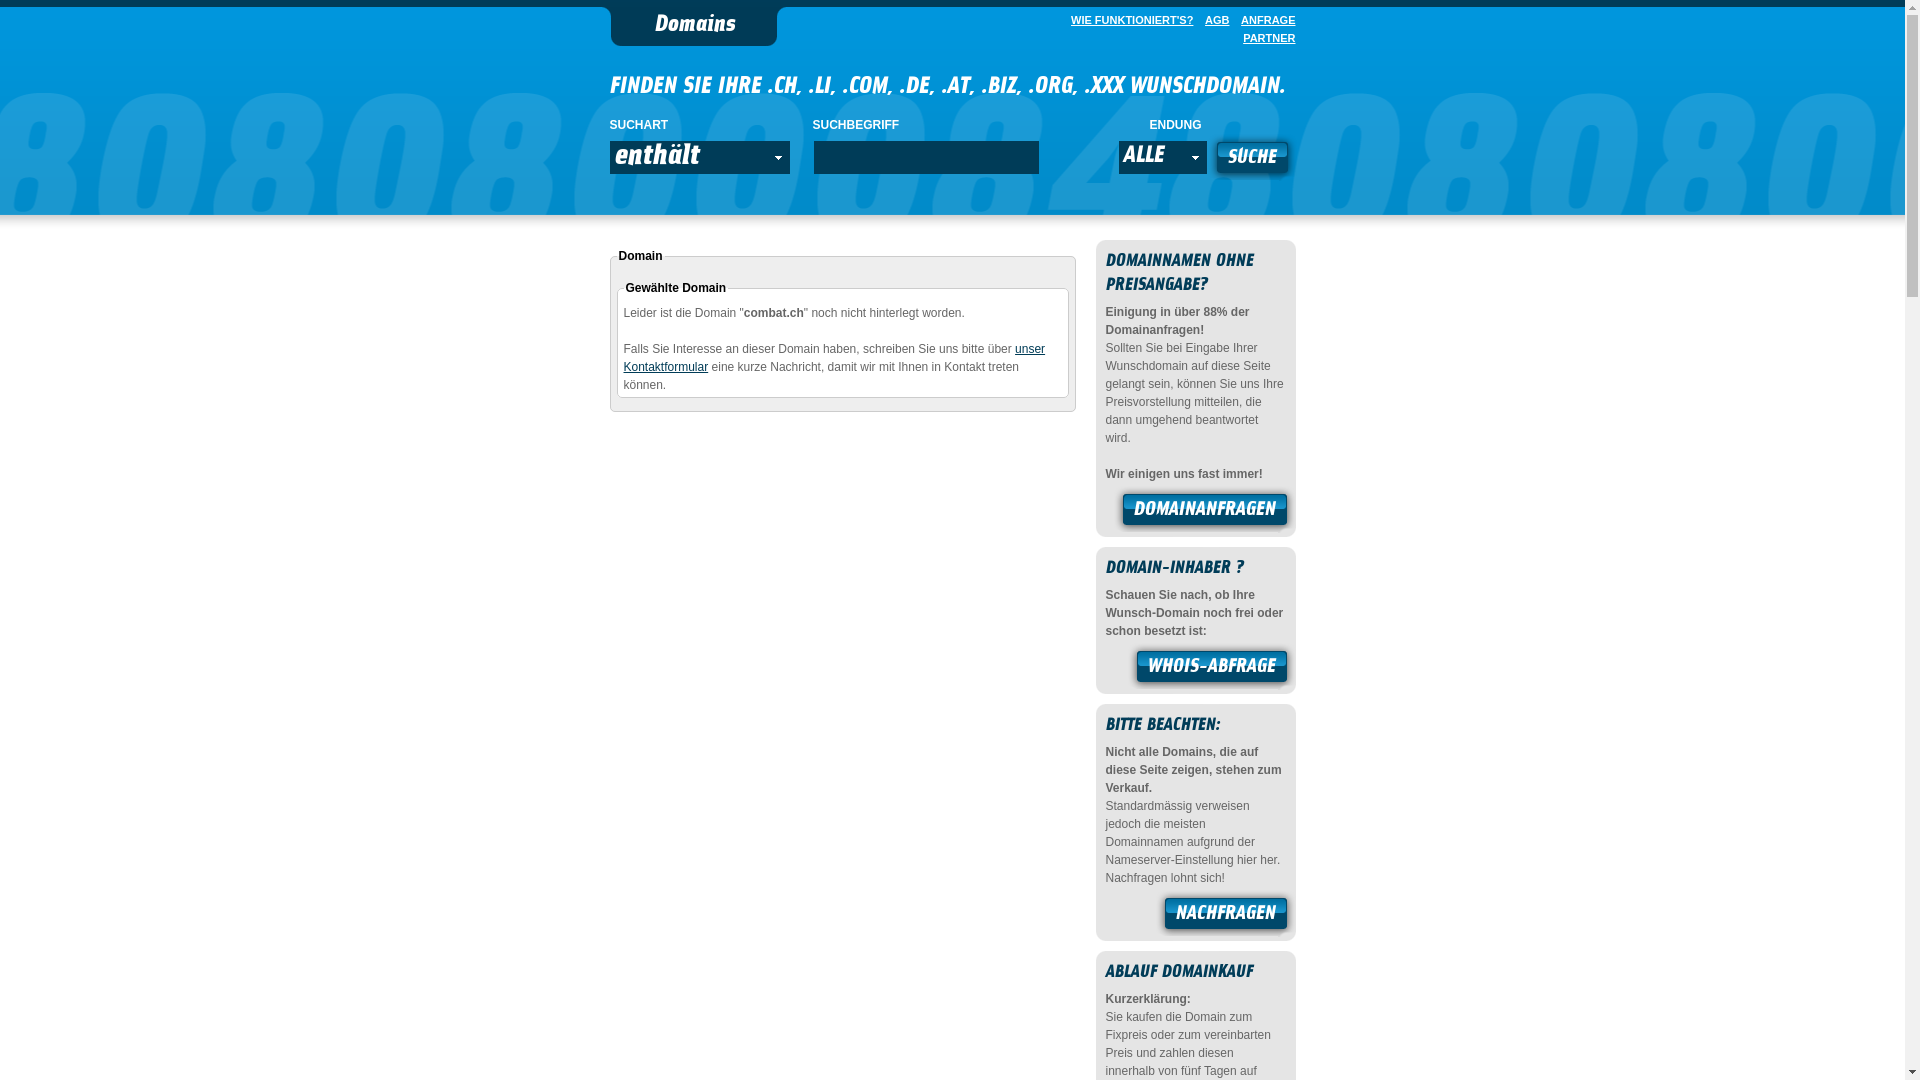 The image size is (1920, 1080). What do you see at coordinates (1205, 512) in the screenshot?
I see `DOMAINANFRAGEN` at bounding box center [1205, 512].